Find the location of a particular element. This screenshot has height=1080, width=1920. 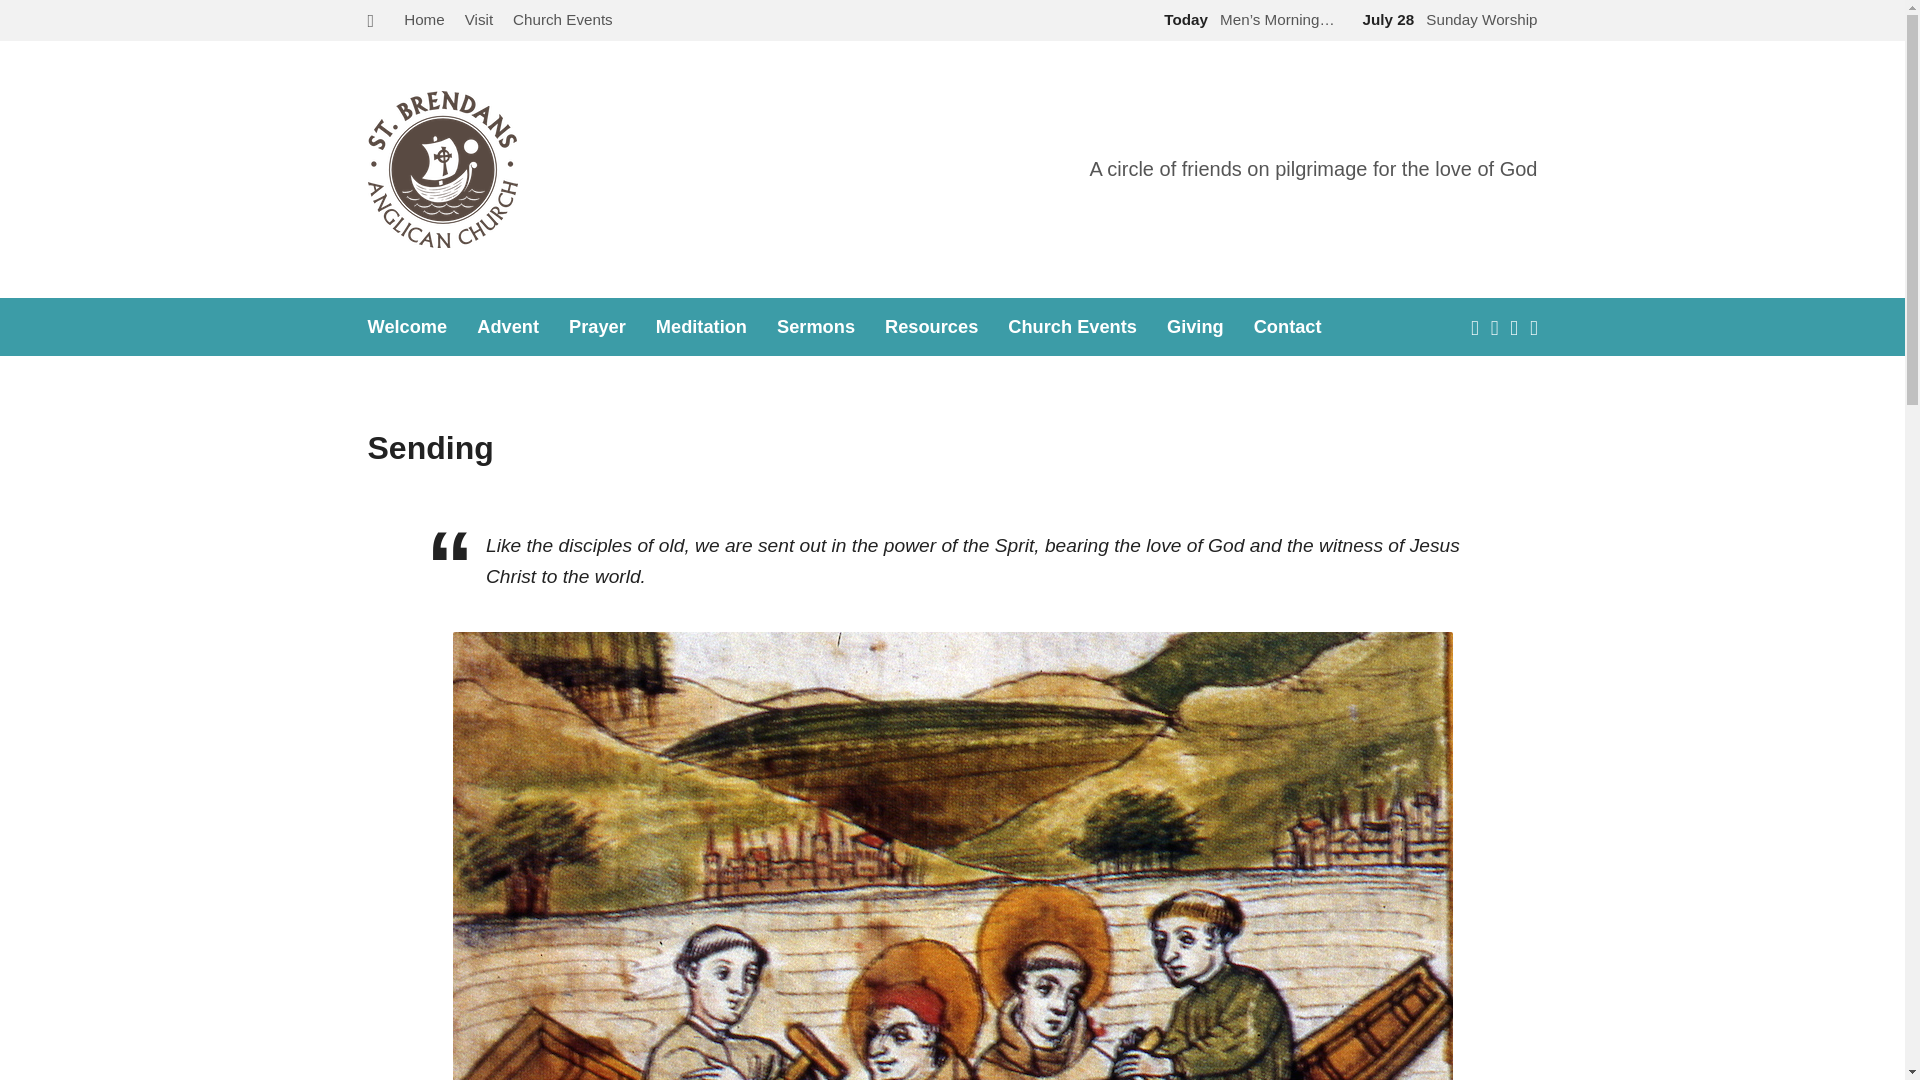

Sermons is located at coordinates (816, 326).